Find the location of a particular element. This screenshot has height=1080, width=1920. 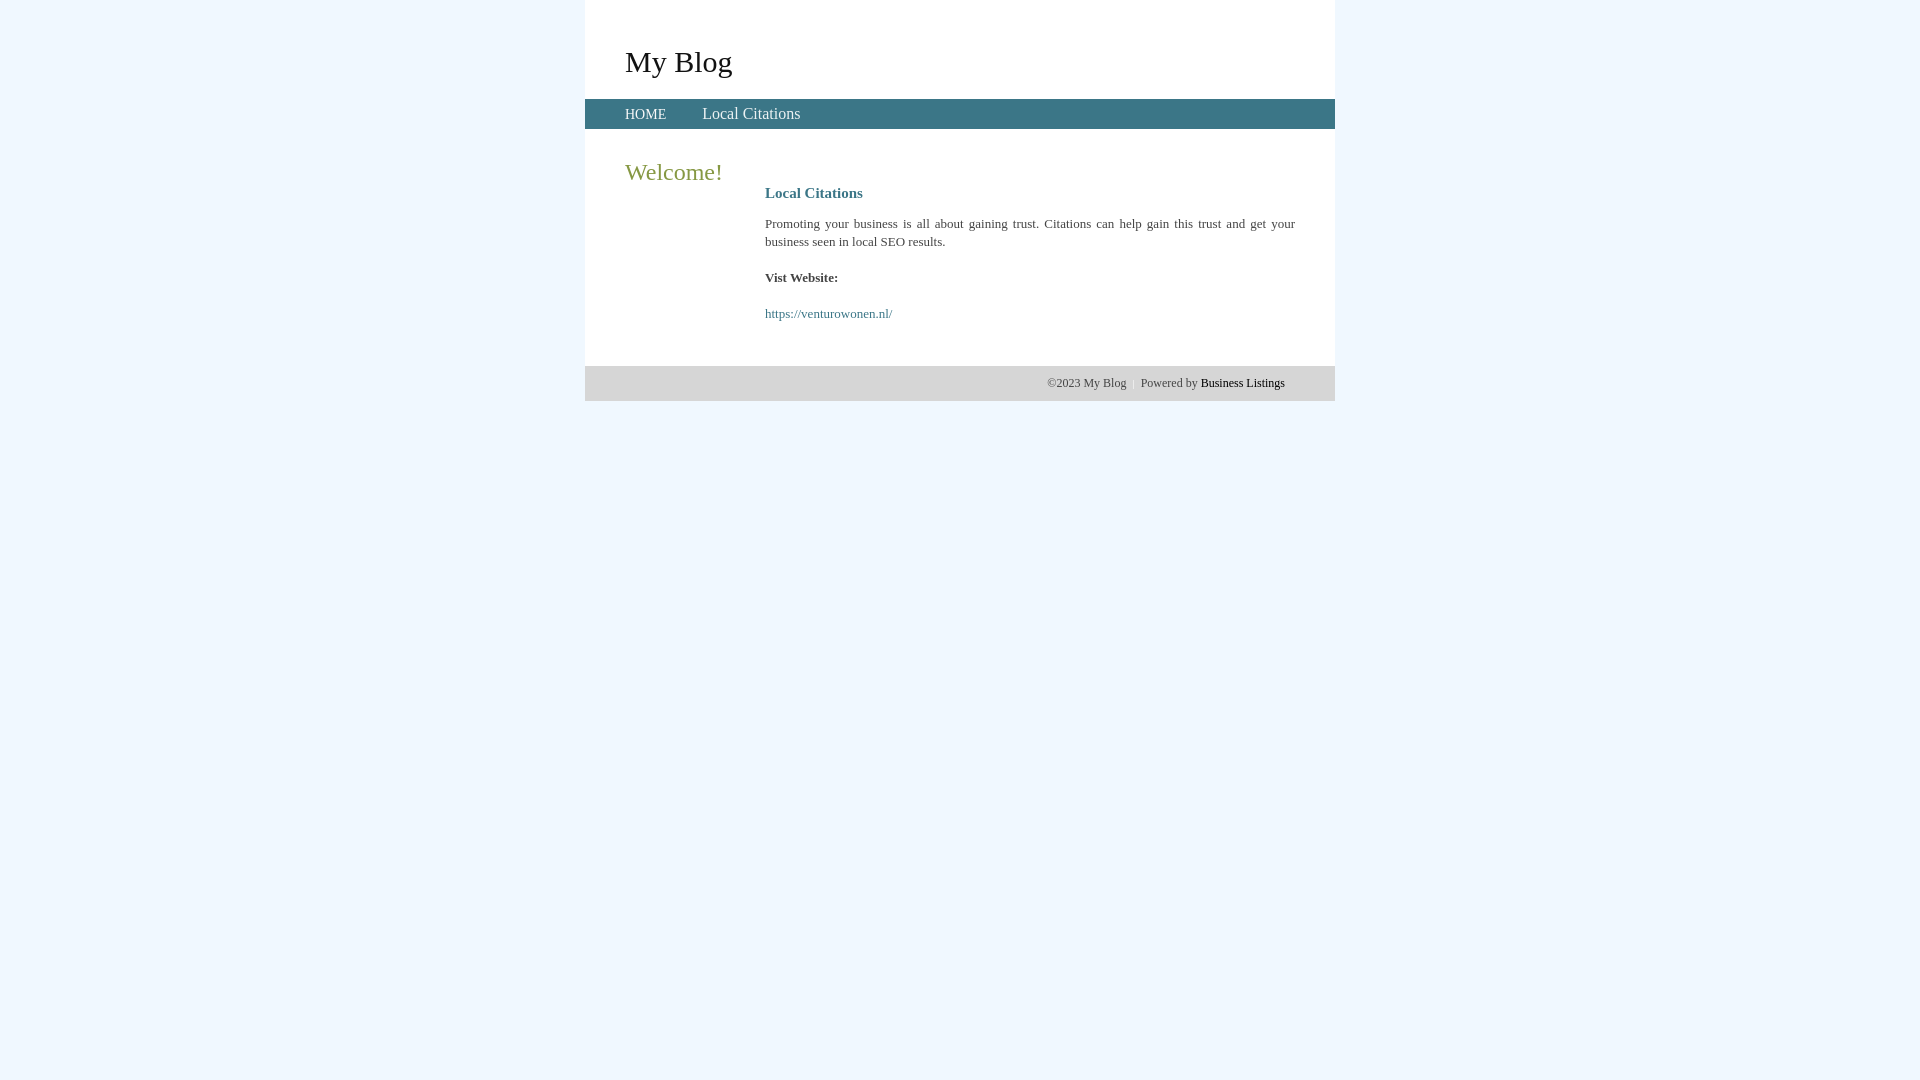

Business Listings is located at coordinates (1243, 383).